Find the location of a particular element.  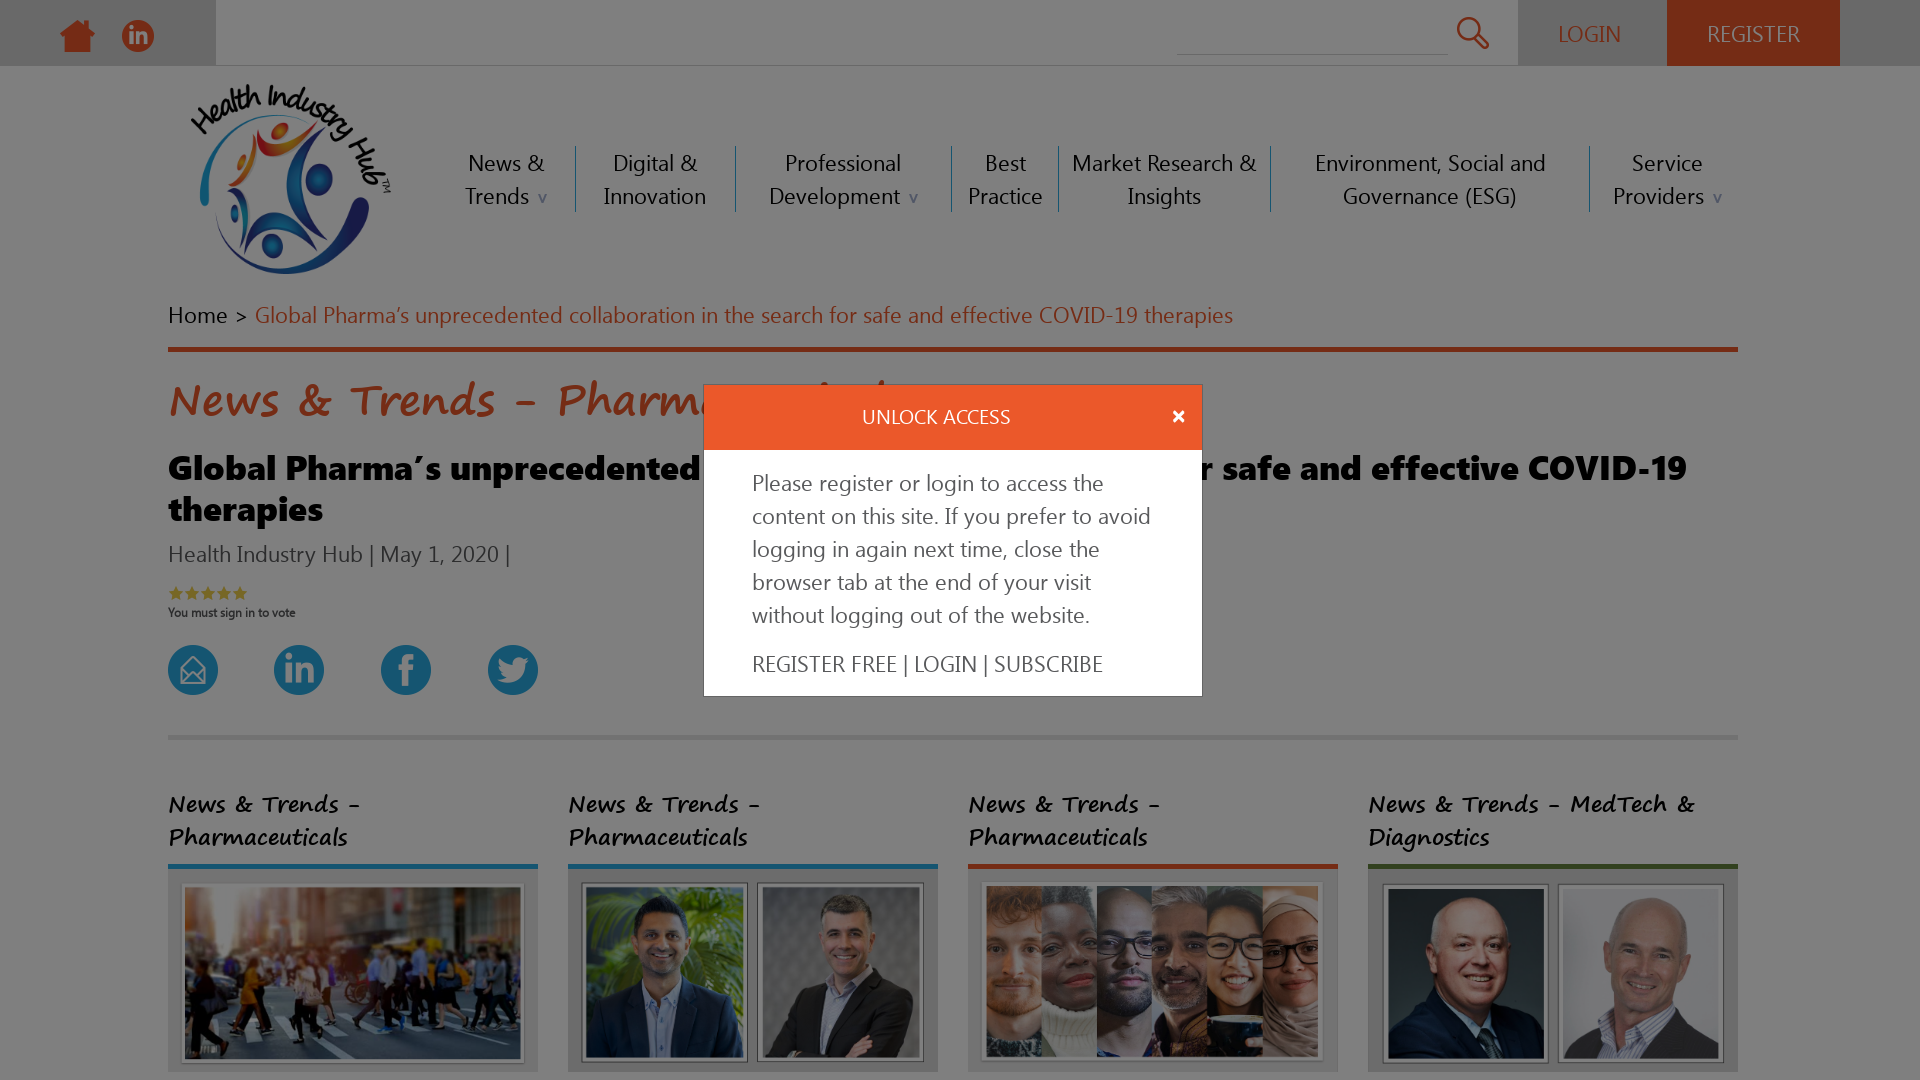

Facebook is located at coordinates (406, 666).